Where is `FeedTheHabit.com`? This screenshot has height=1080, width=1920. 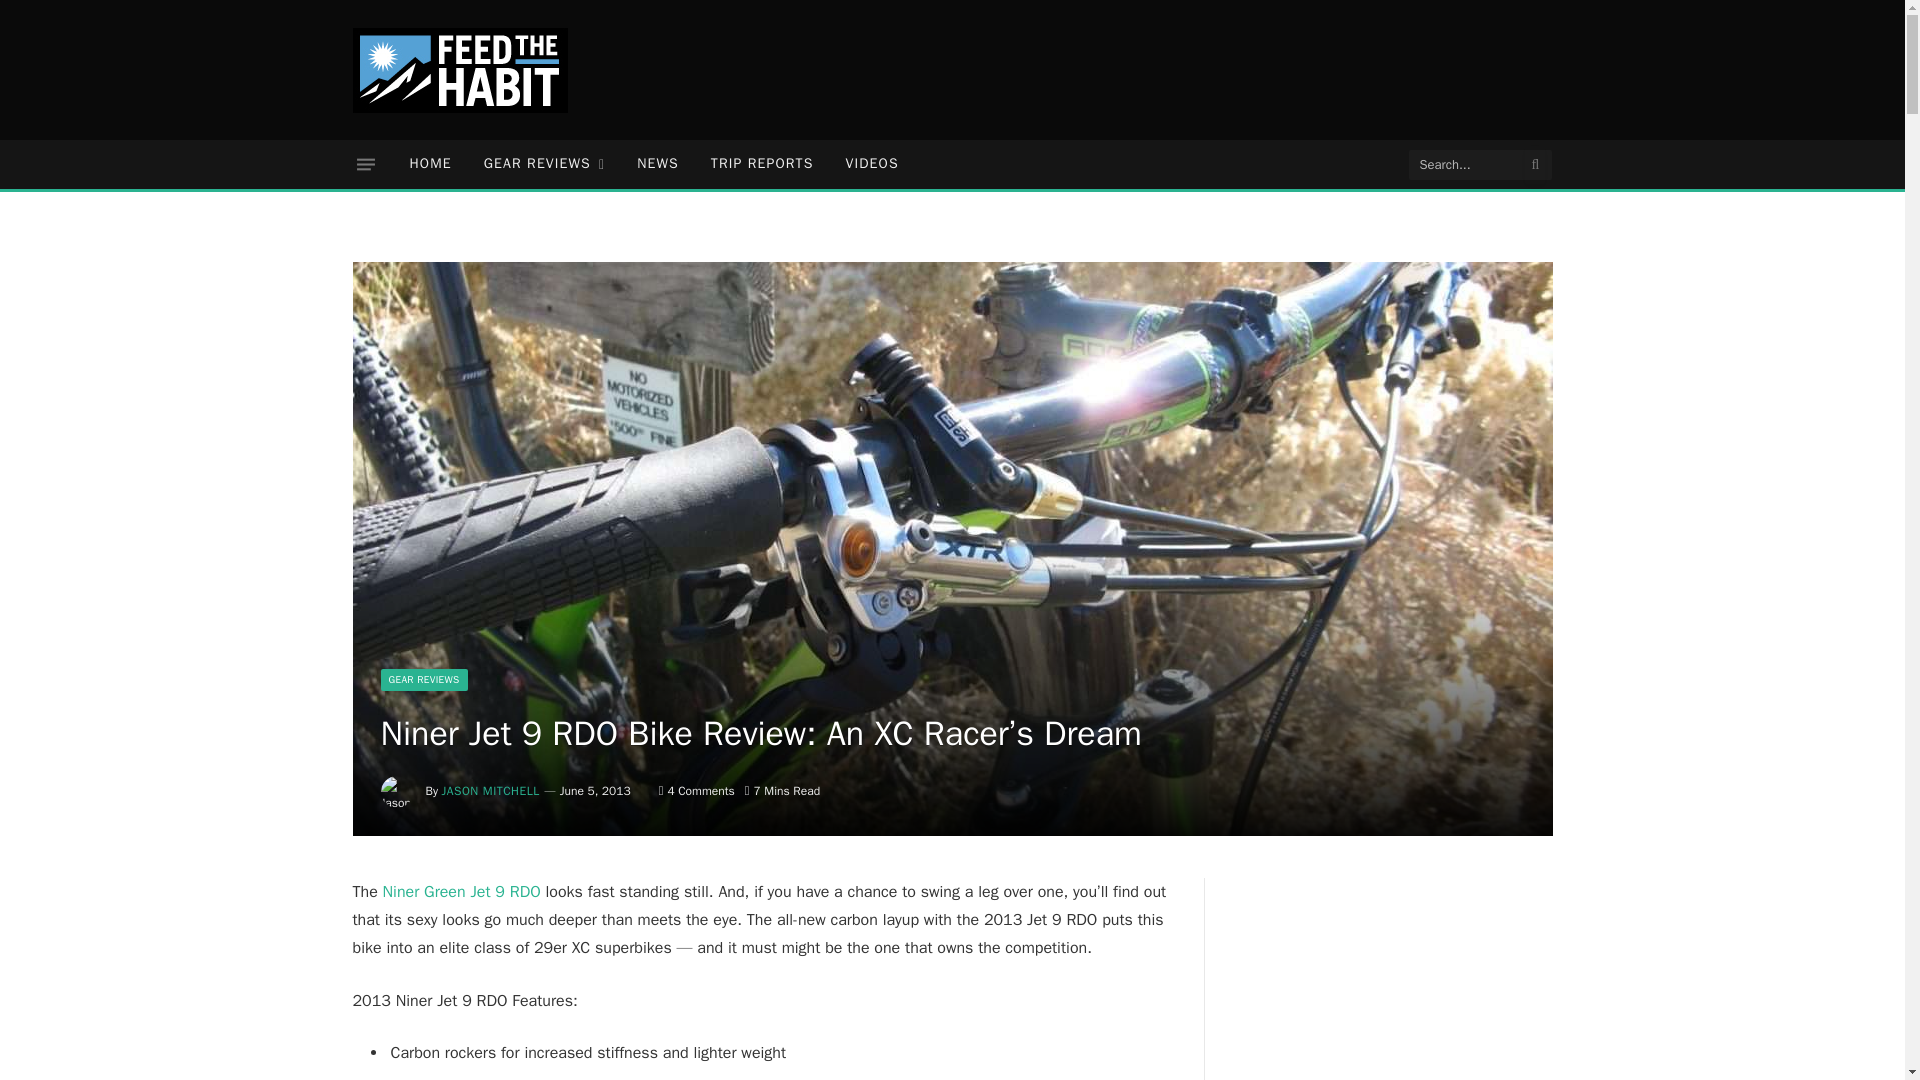
FeedTheHabit.com is located at coordinates (458, 70).